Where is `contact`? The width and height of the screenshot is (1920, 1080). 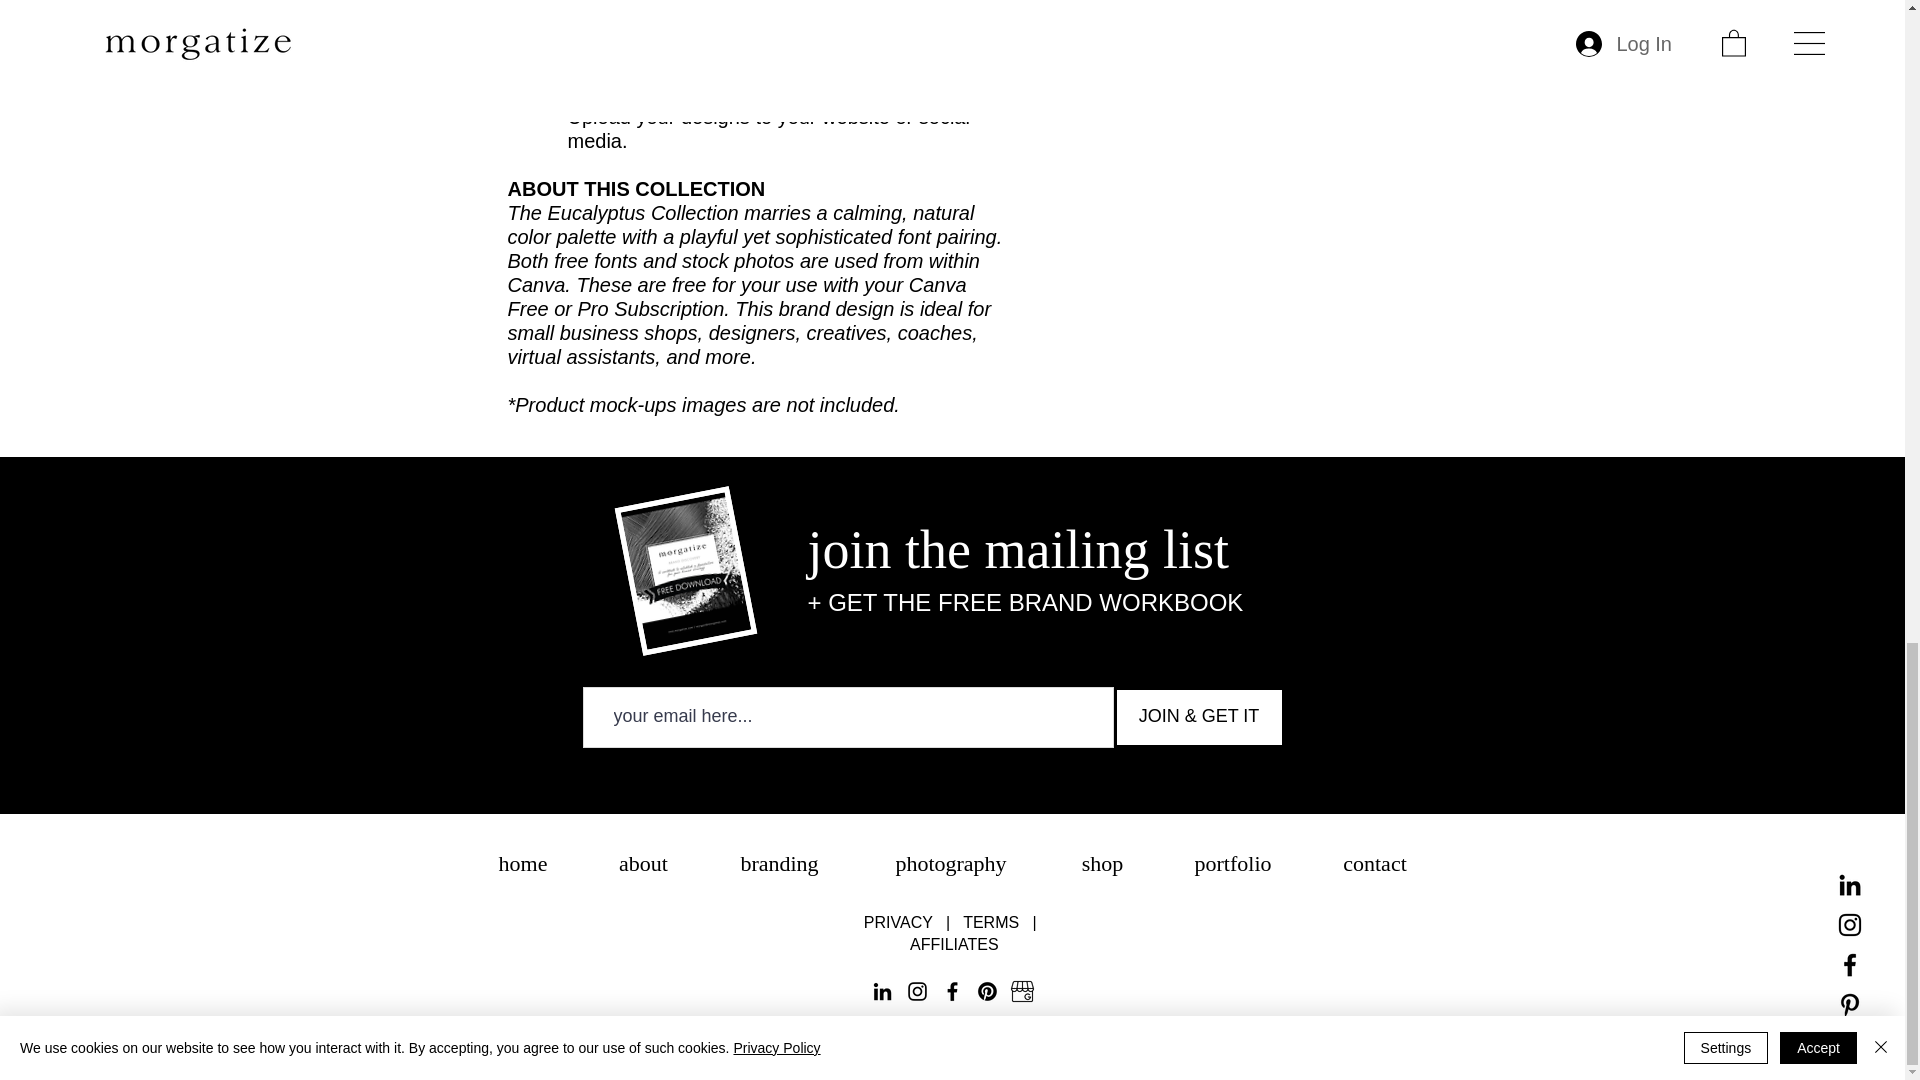
contact is located at coordinates (1375, 864).